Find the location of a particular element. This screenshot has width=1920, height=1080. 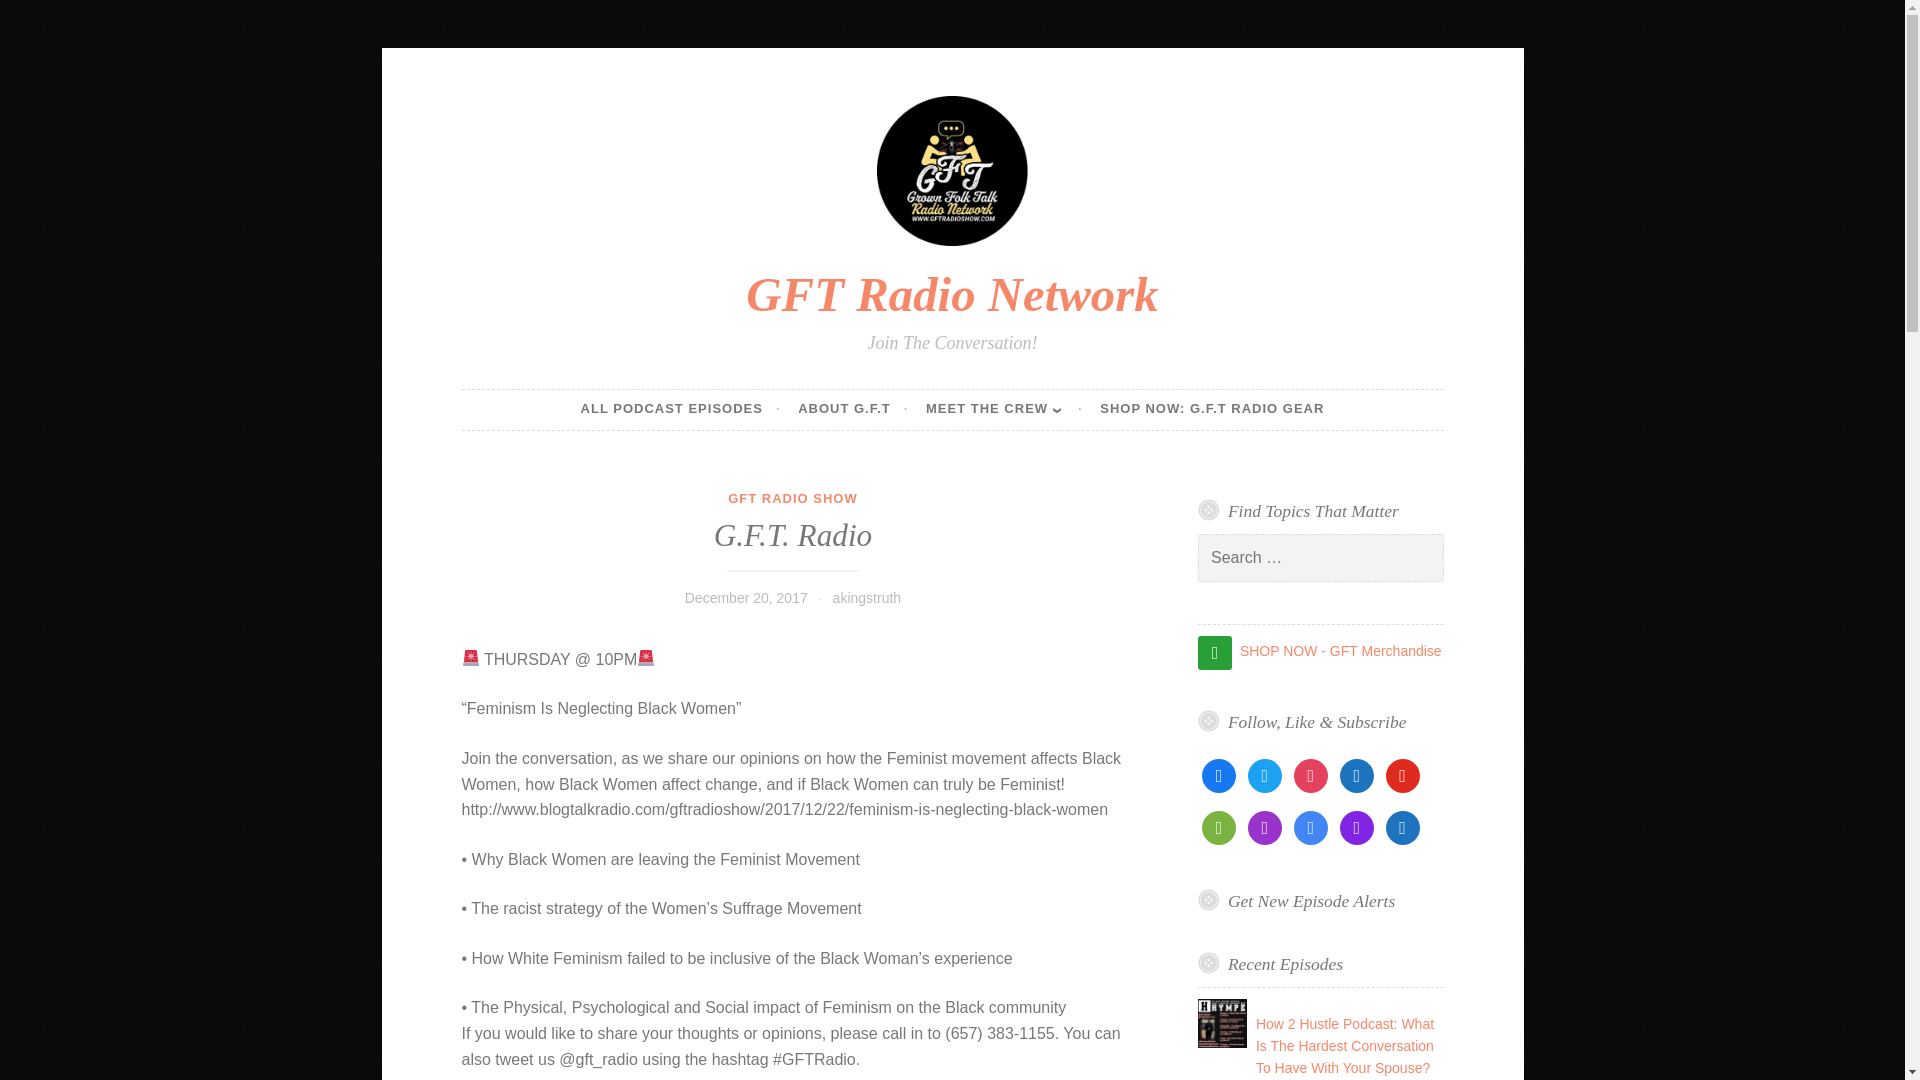

stitcher is located at coordinates (1357, 826).